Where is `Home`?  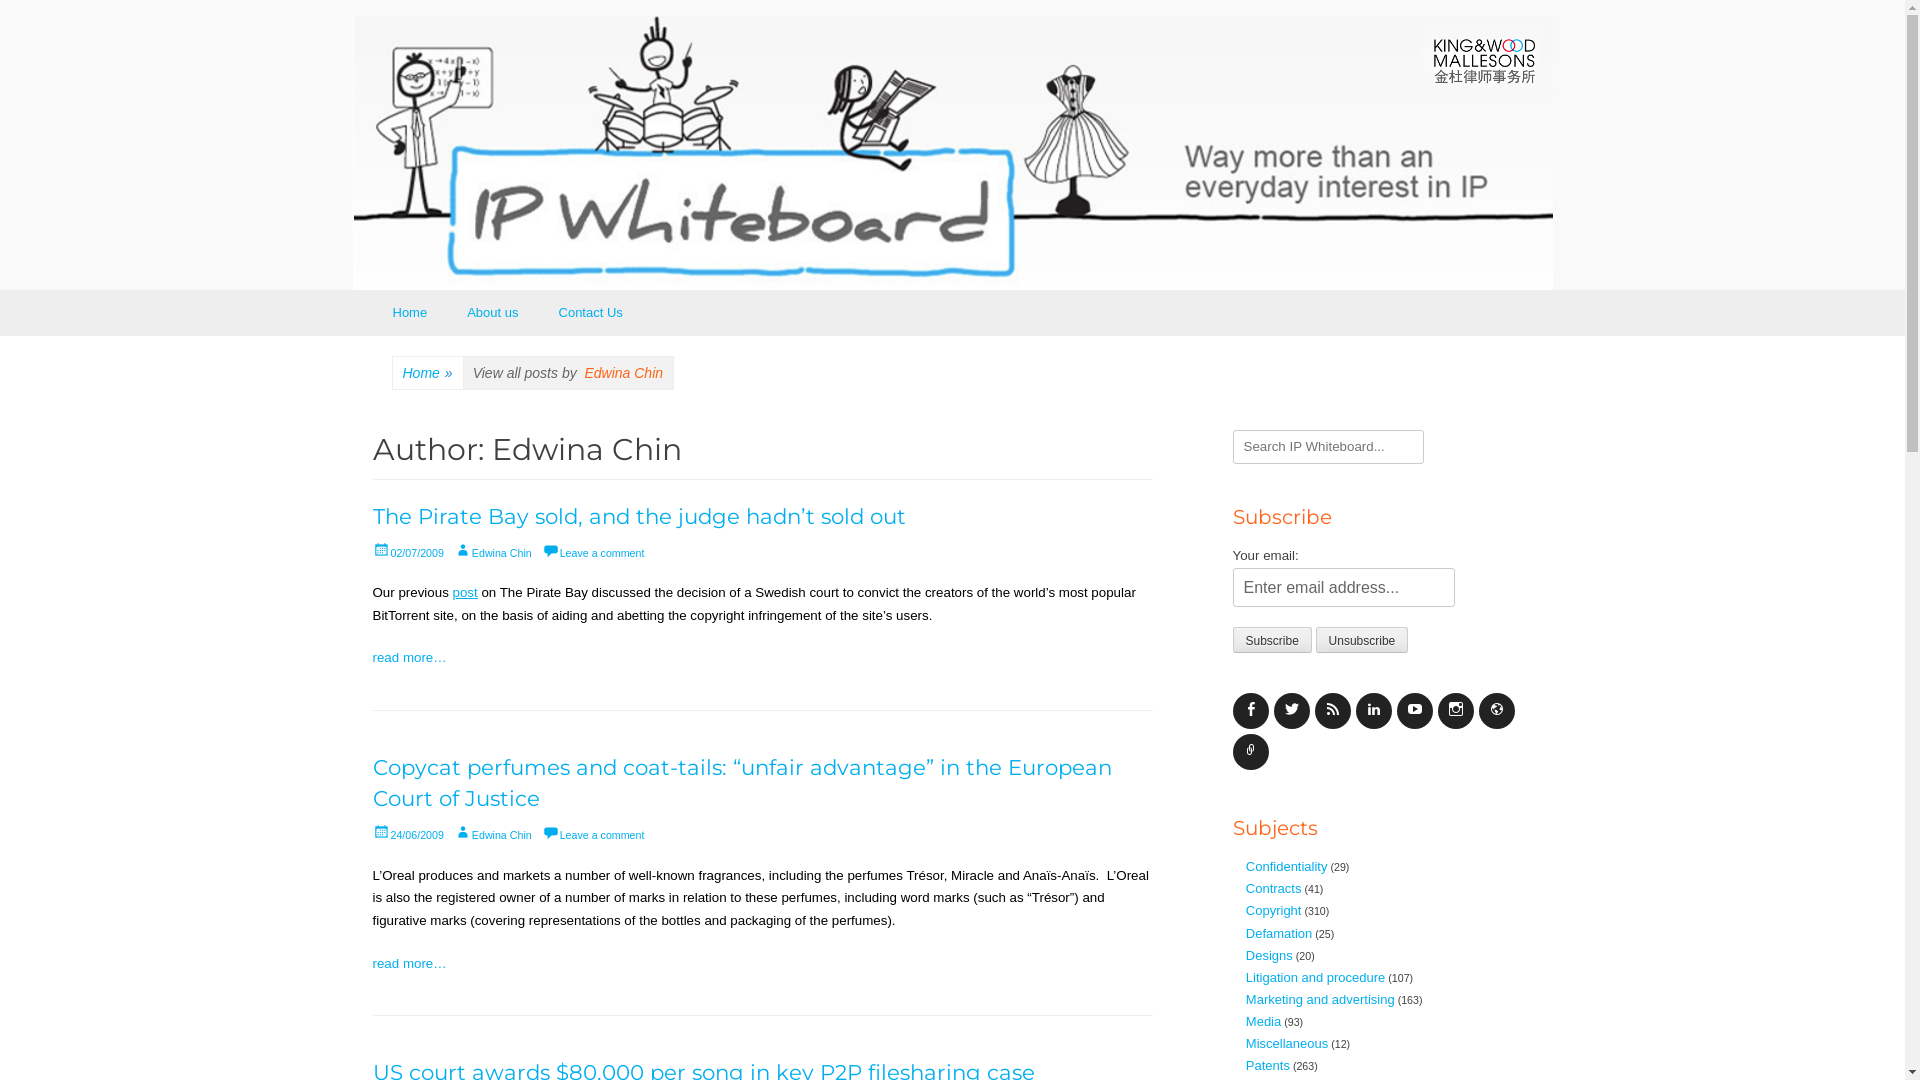 Home is located at coordinates (410, 313).